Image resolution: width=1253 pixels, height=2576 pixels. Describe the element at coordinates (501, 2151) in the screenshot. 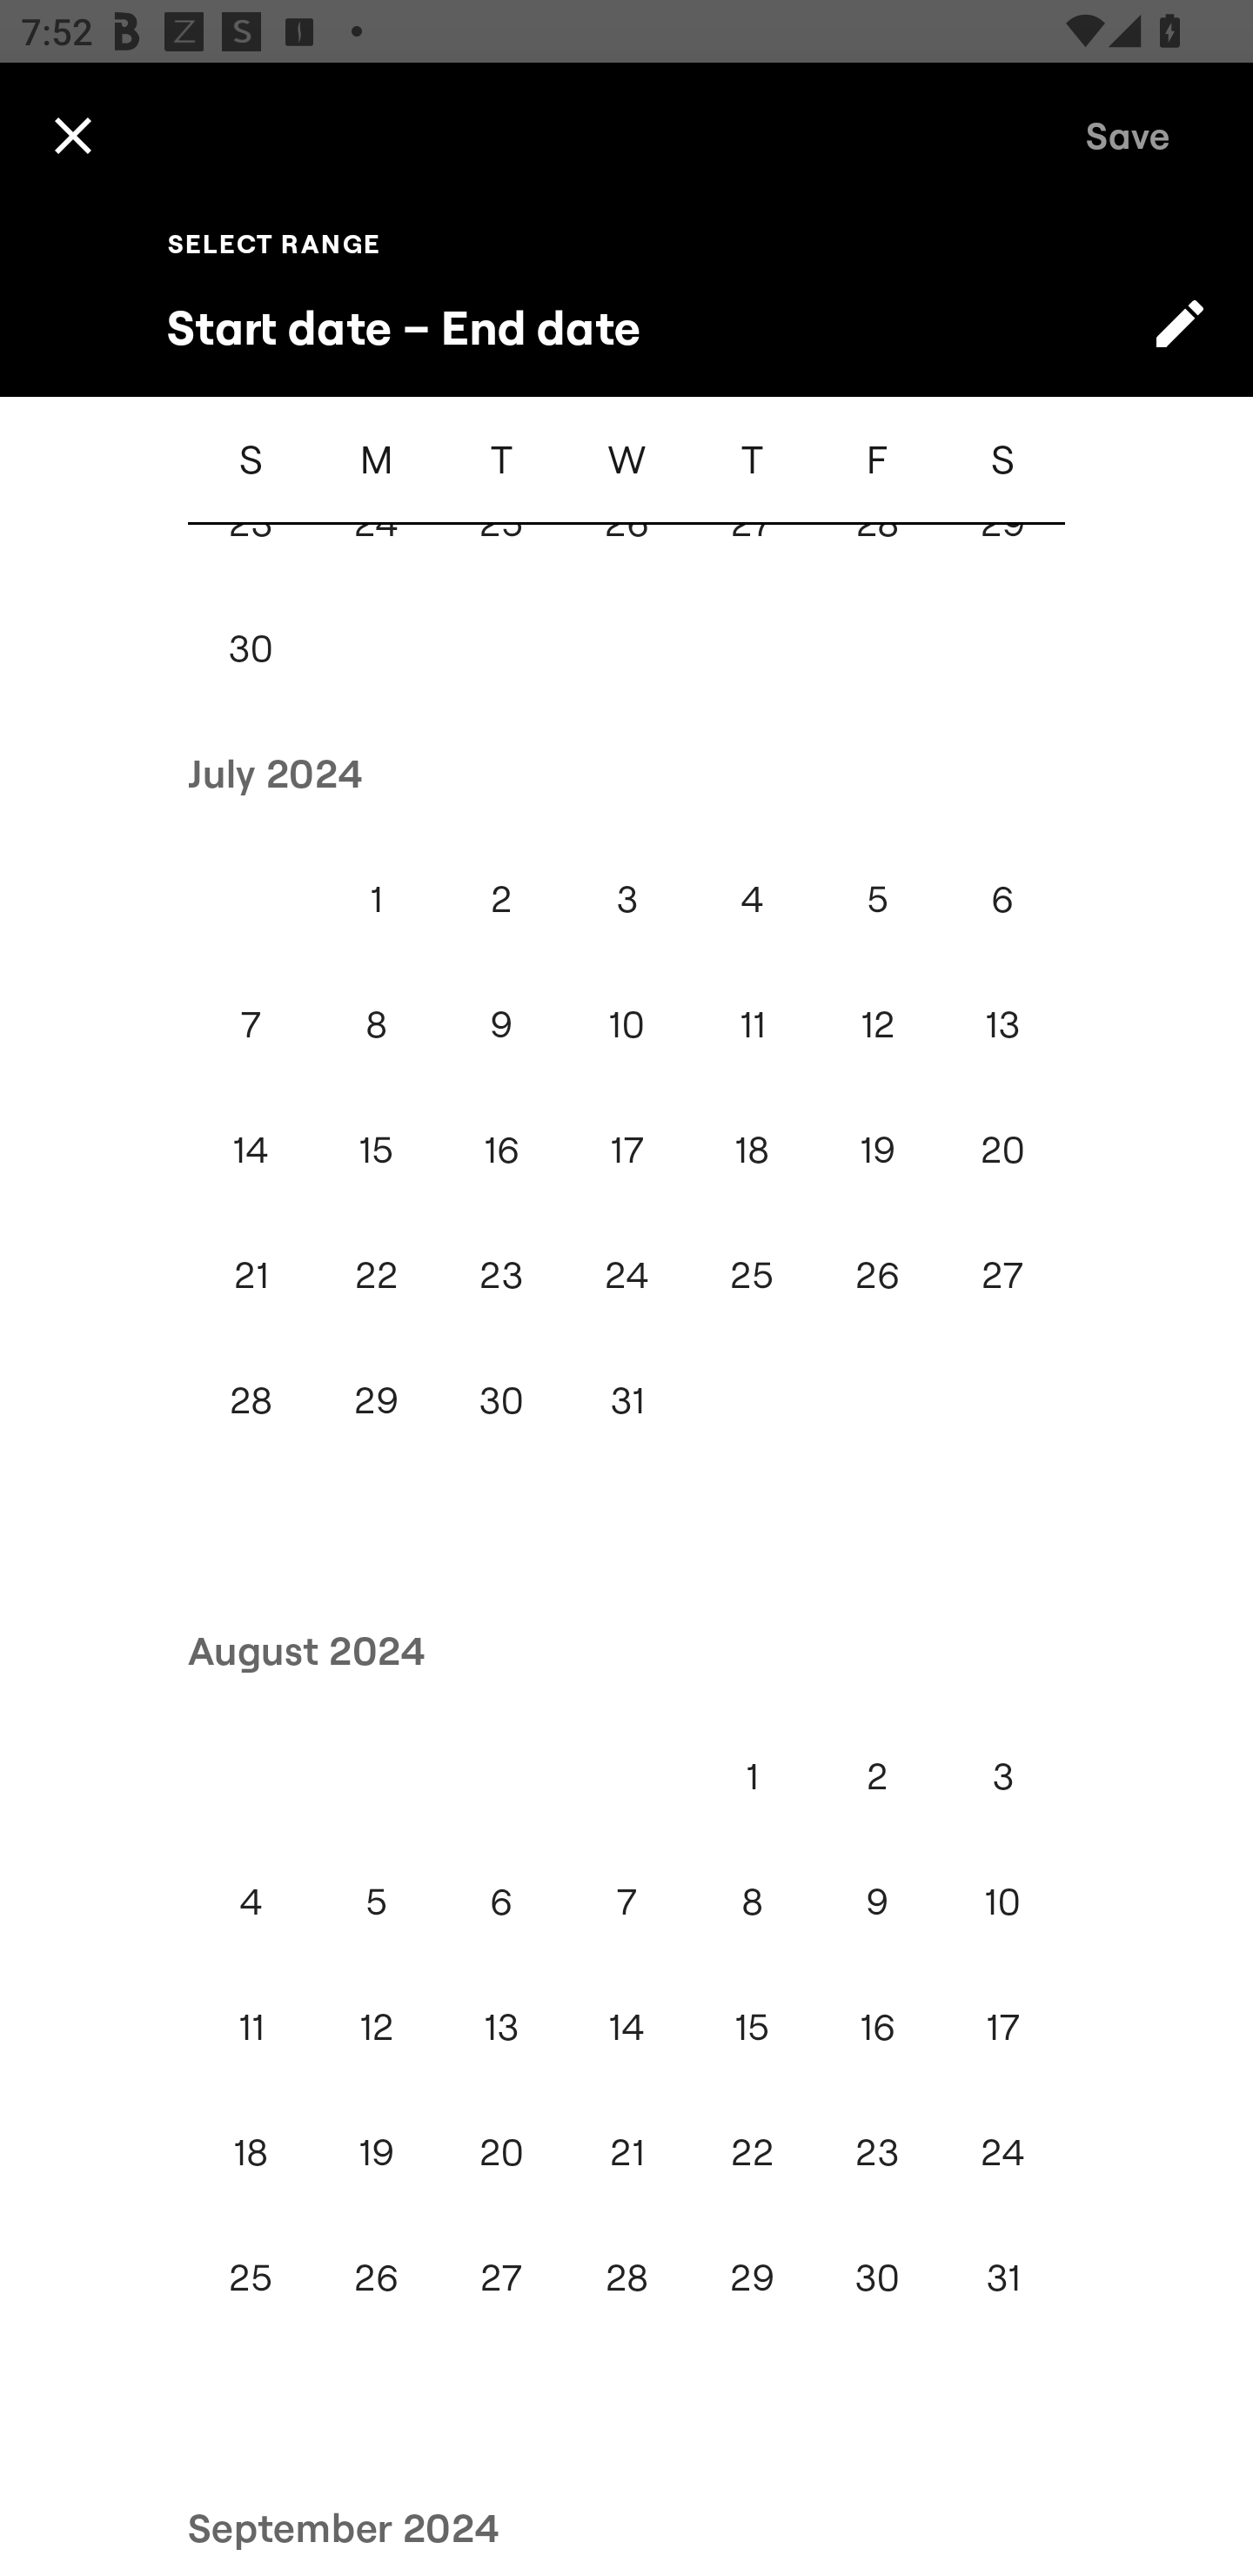

I see `20 Tue, Aug 20` at that location.